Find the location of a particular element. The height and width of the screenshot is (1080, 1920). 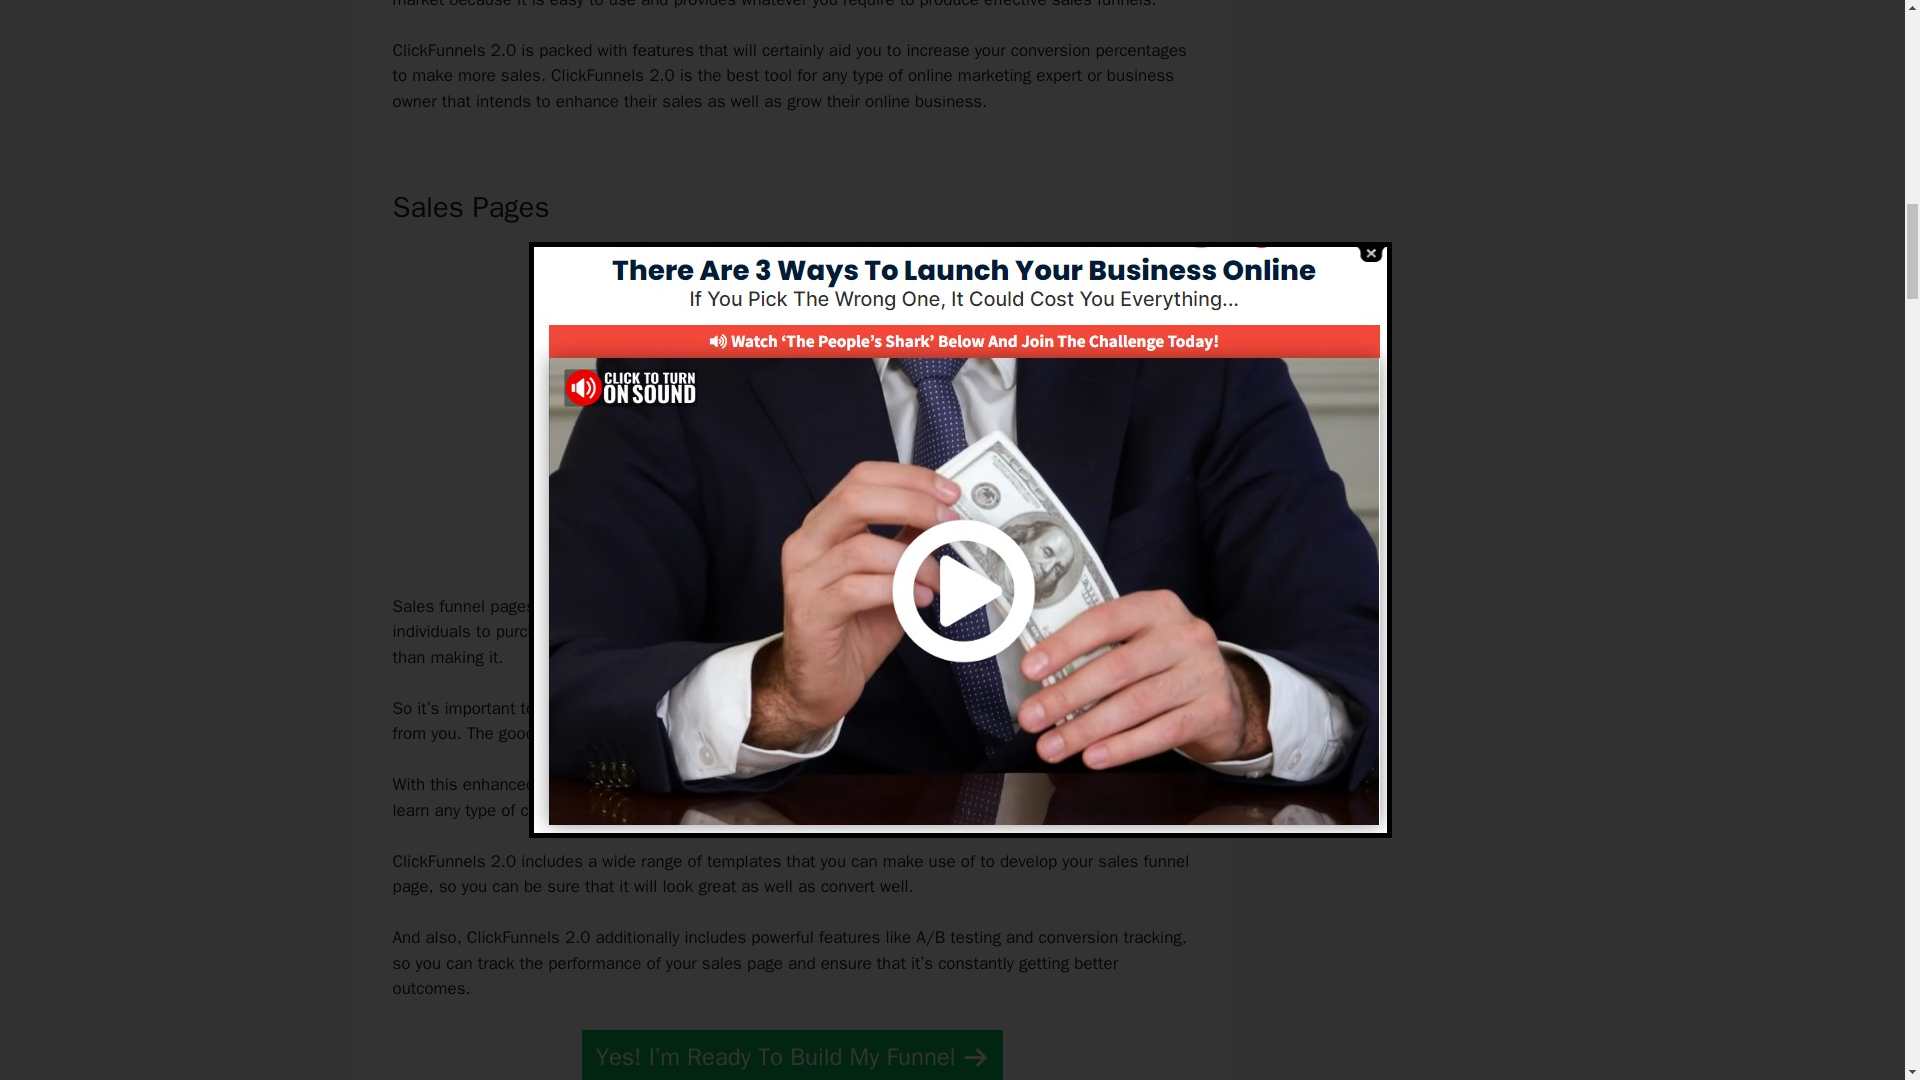

YouTube video player is located at coordinates (786, 403).